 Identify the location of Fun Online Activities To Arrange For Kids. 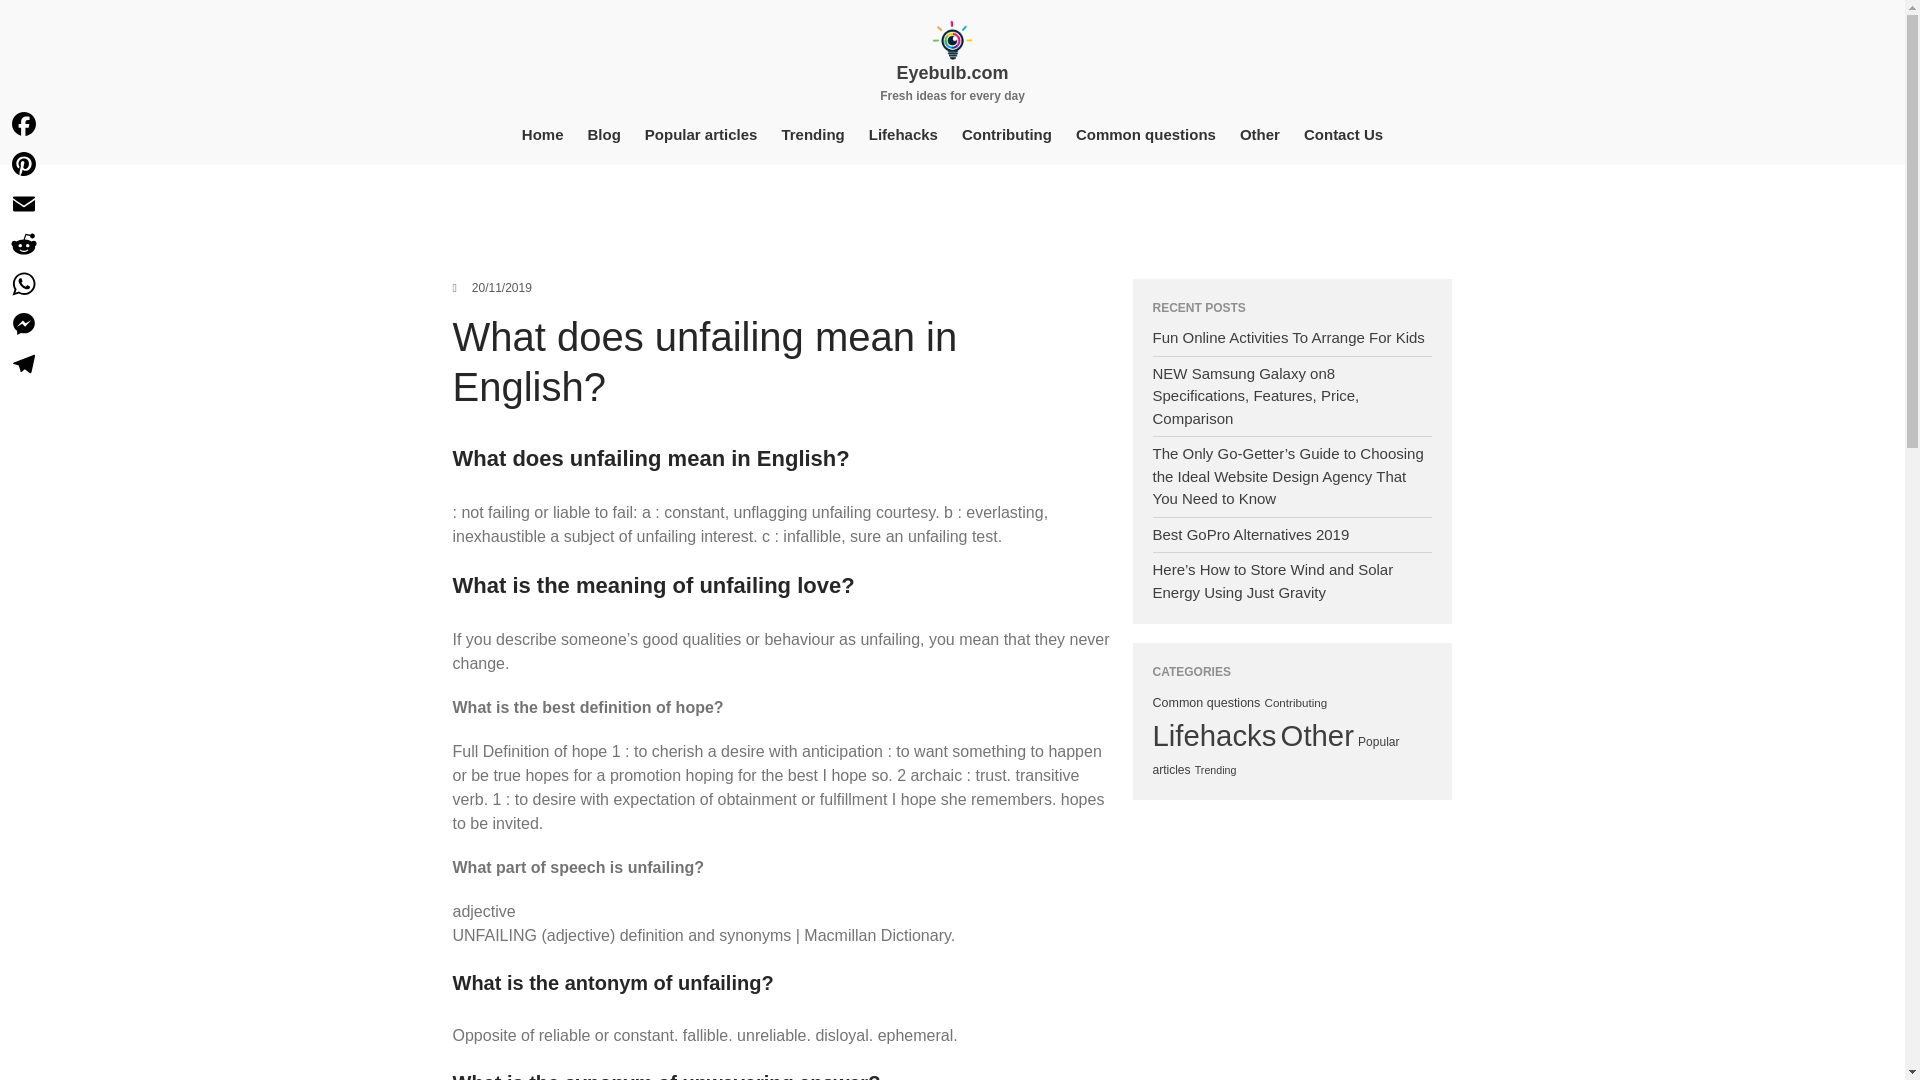
(1288, 337).